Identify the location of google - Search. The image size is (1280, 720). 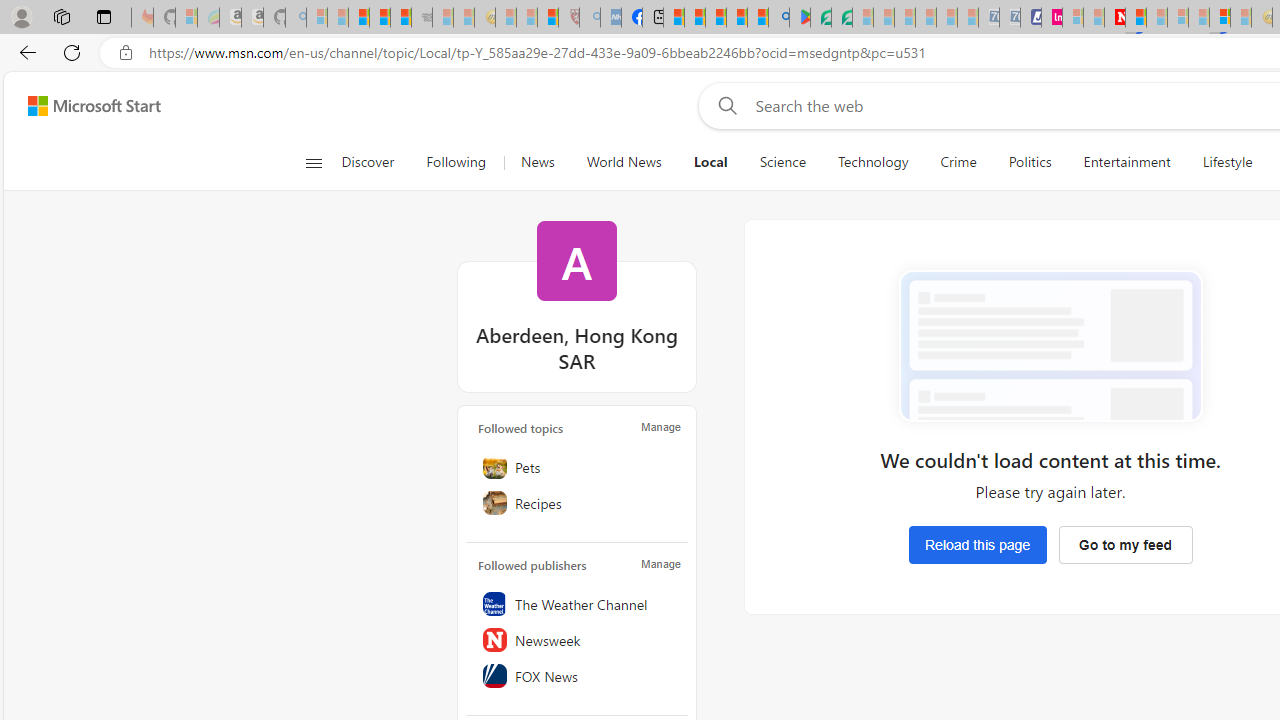
(778, 18).